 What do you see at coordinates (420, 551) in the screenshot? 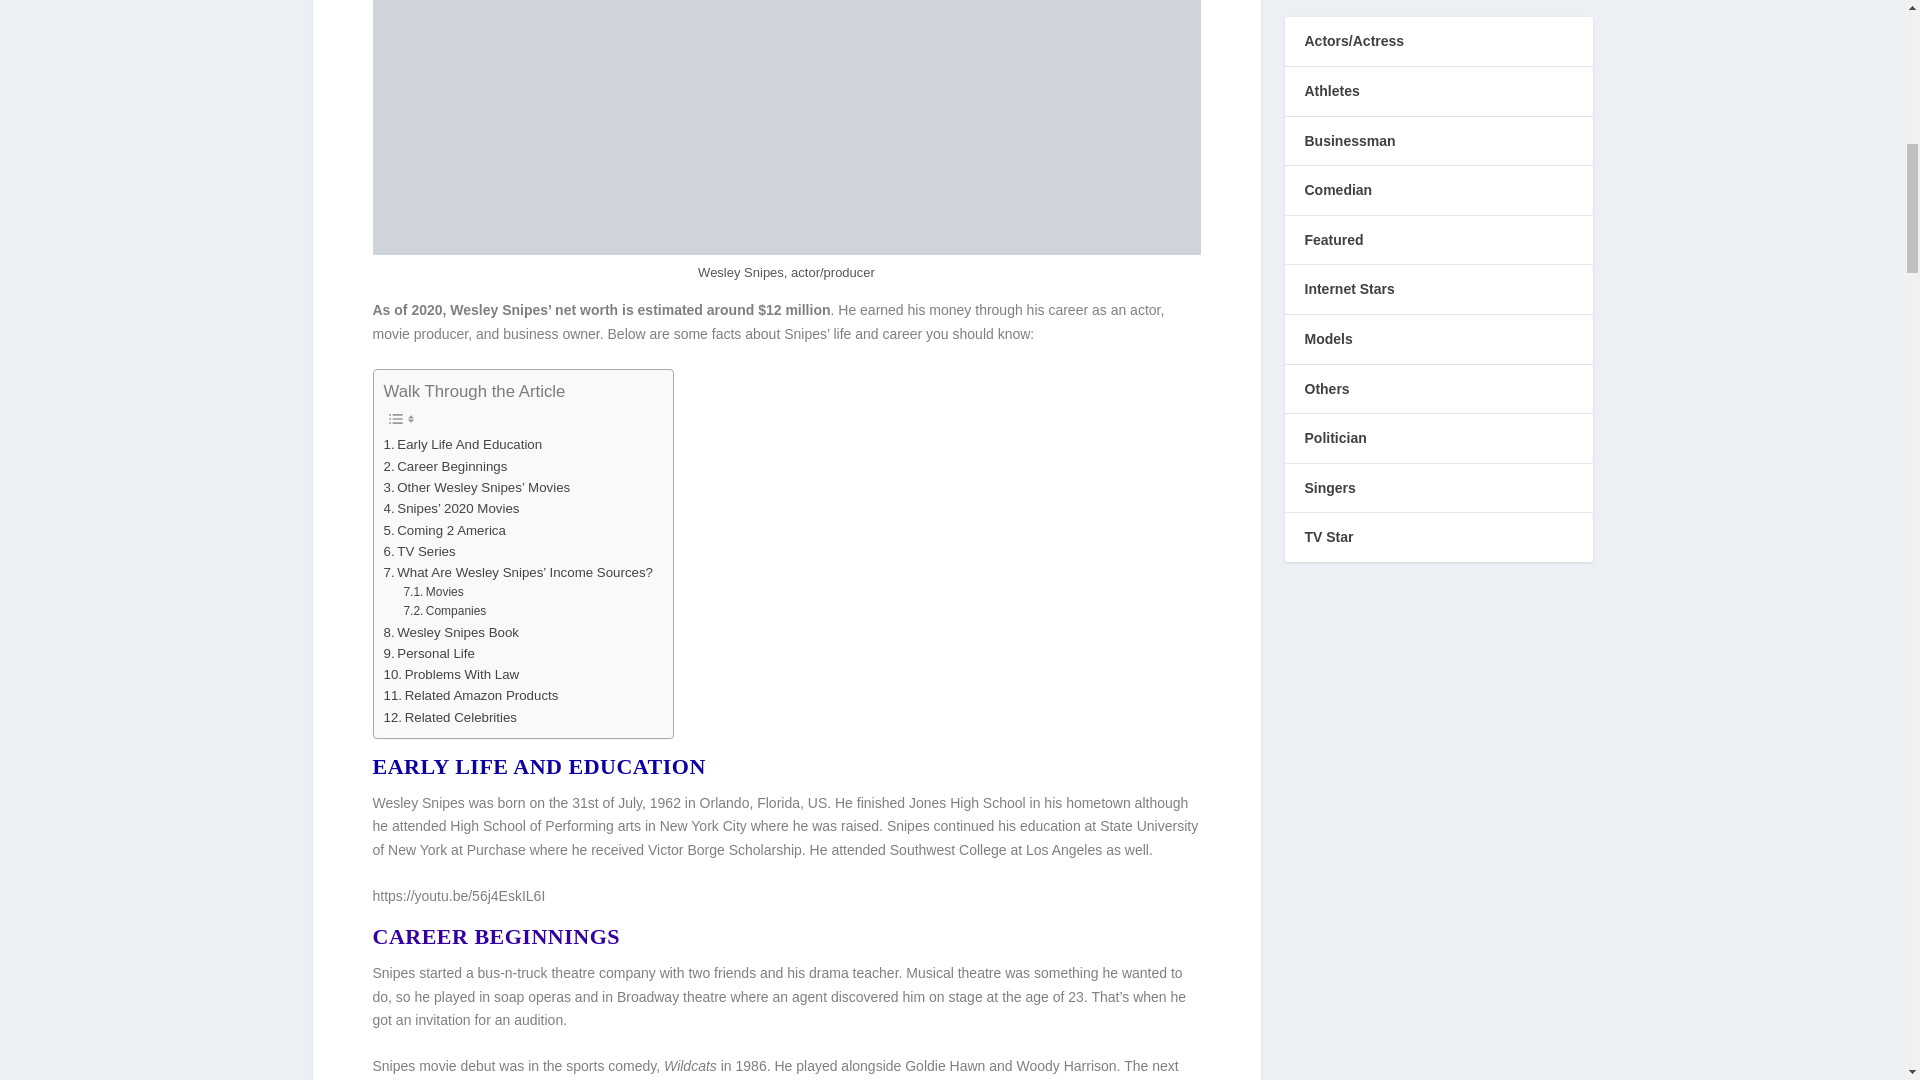
I see `TV Series` at bounding box center [420, 551].